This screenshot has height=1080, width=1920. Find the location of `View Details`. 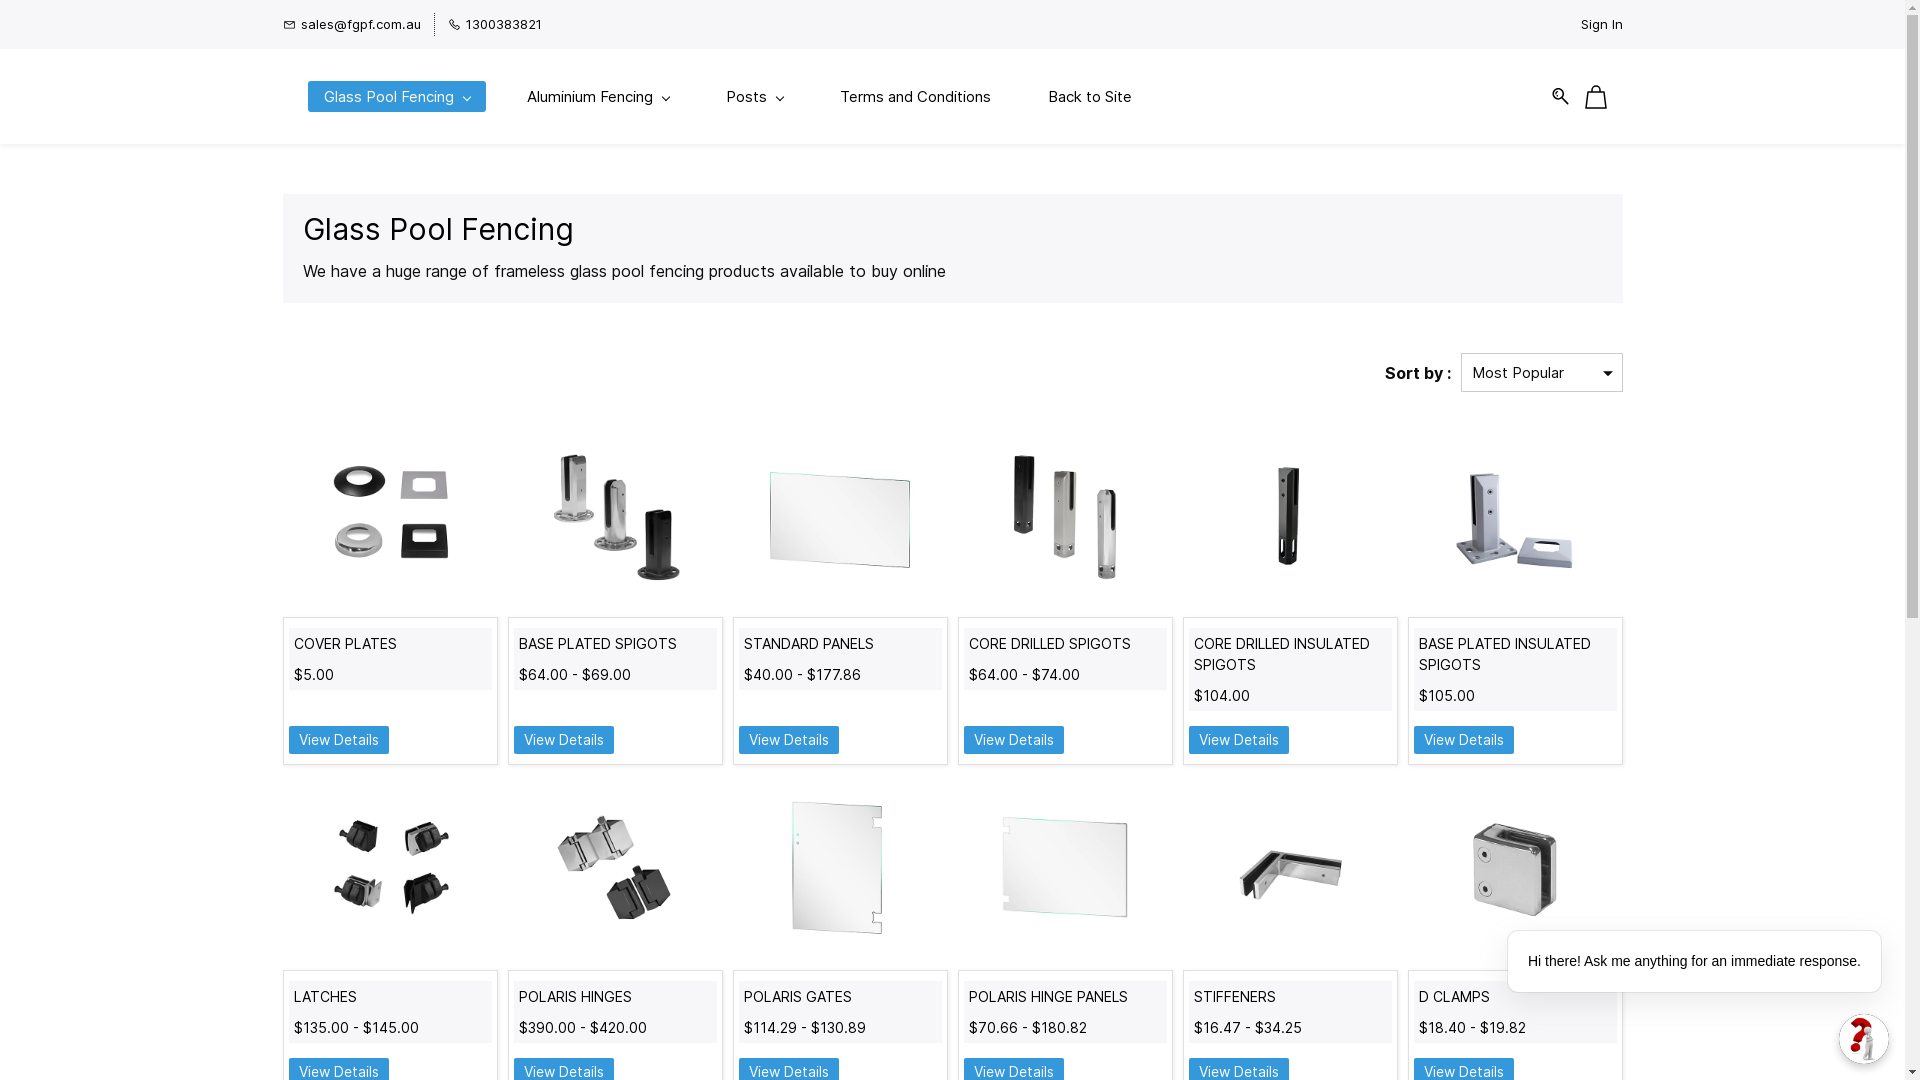

View Details is located at coordinates (1464, 740).